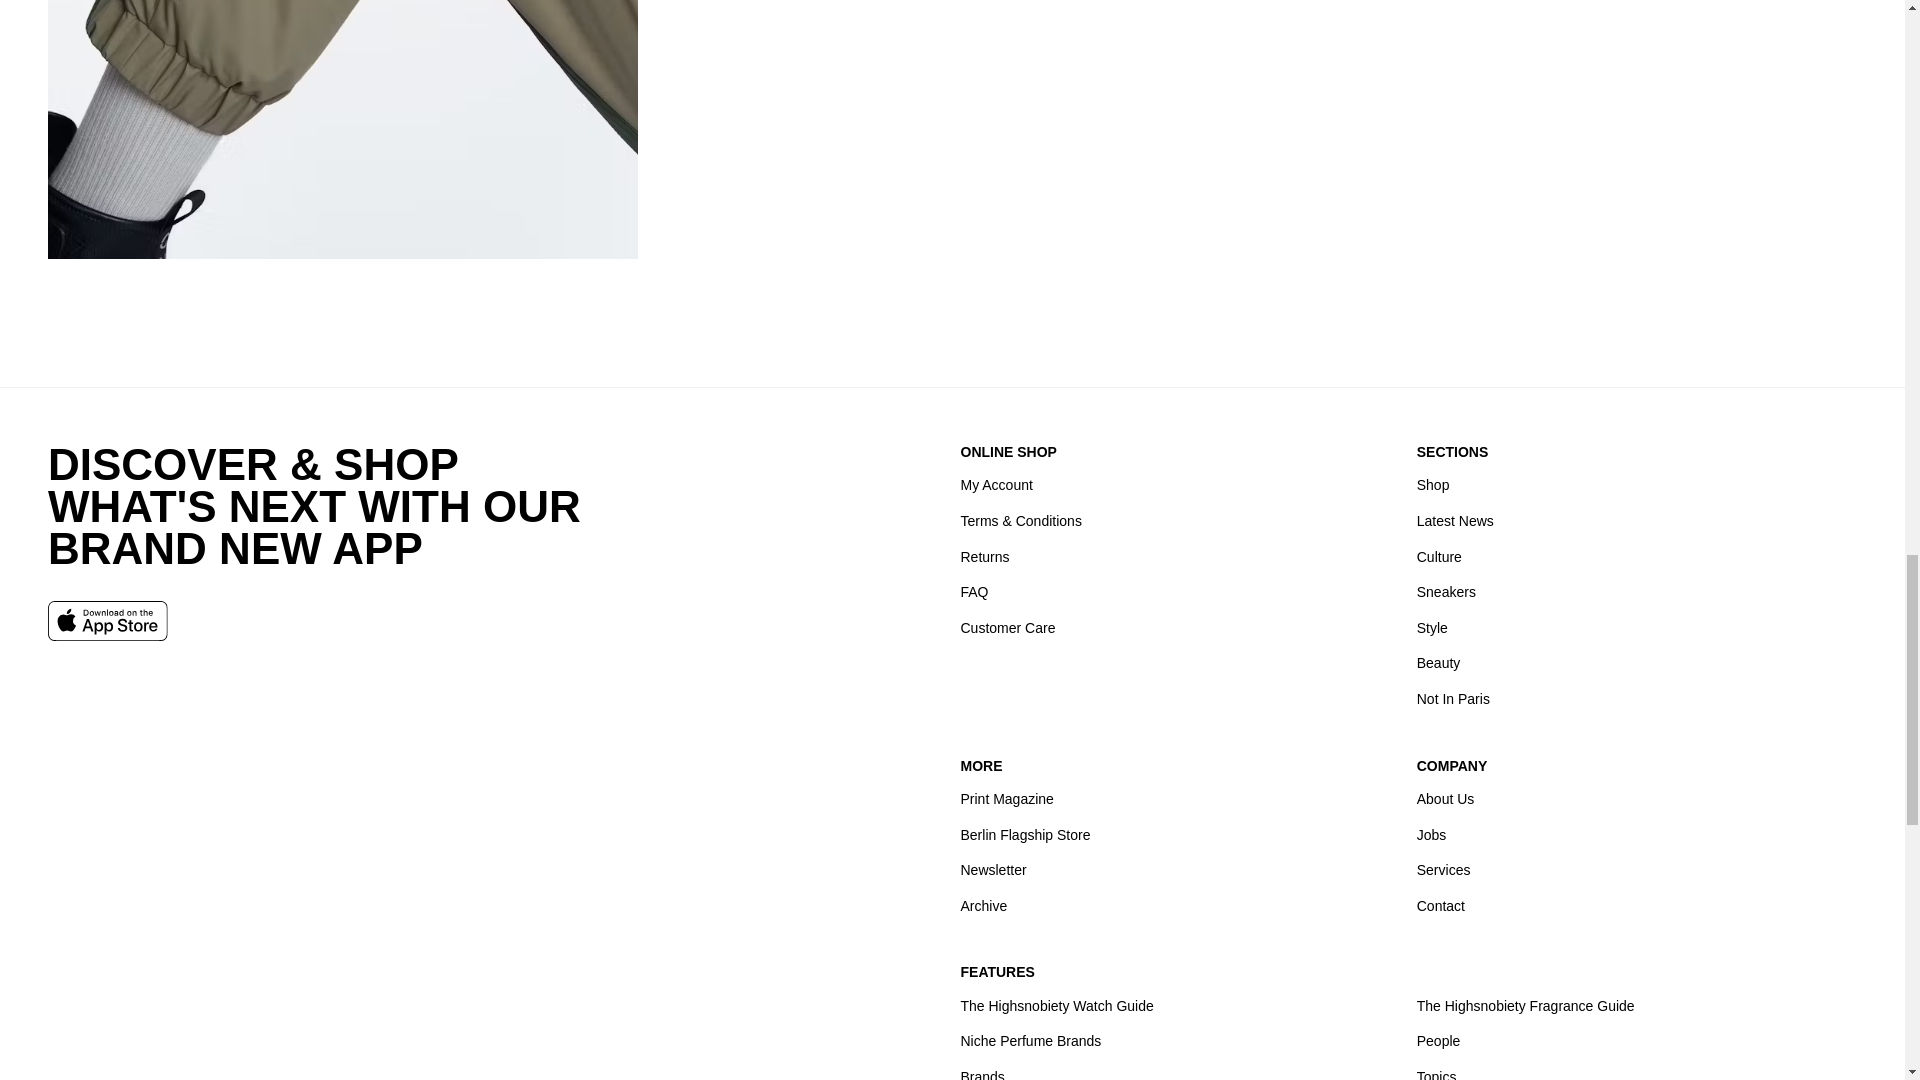 The height and width of the screenshot is (1080, 1920). Describe the element at coordinates (1432, 486) in the screenshot. I see `Shop` at that location.